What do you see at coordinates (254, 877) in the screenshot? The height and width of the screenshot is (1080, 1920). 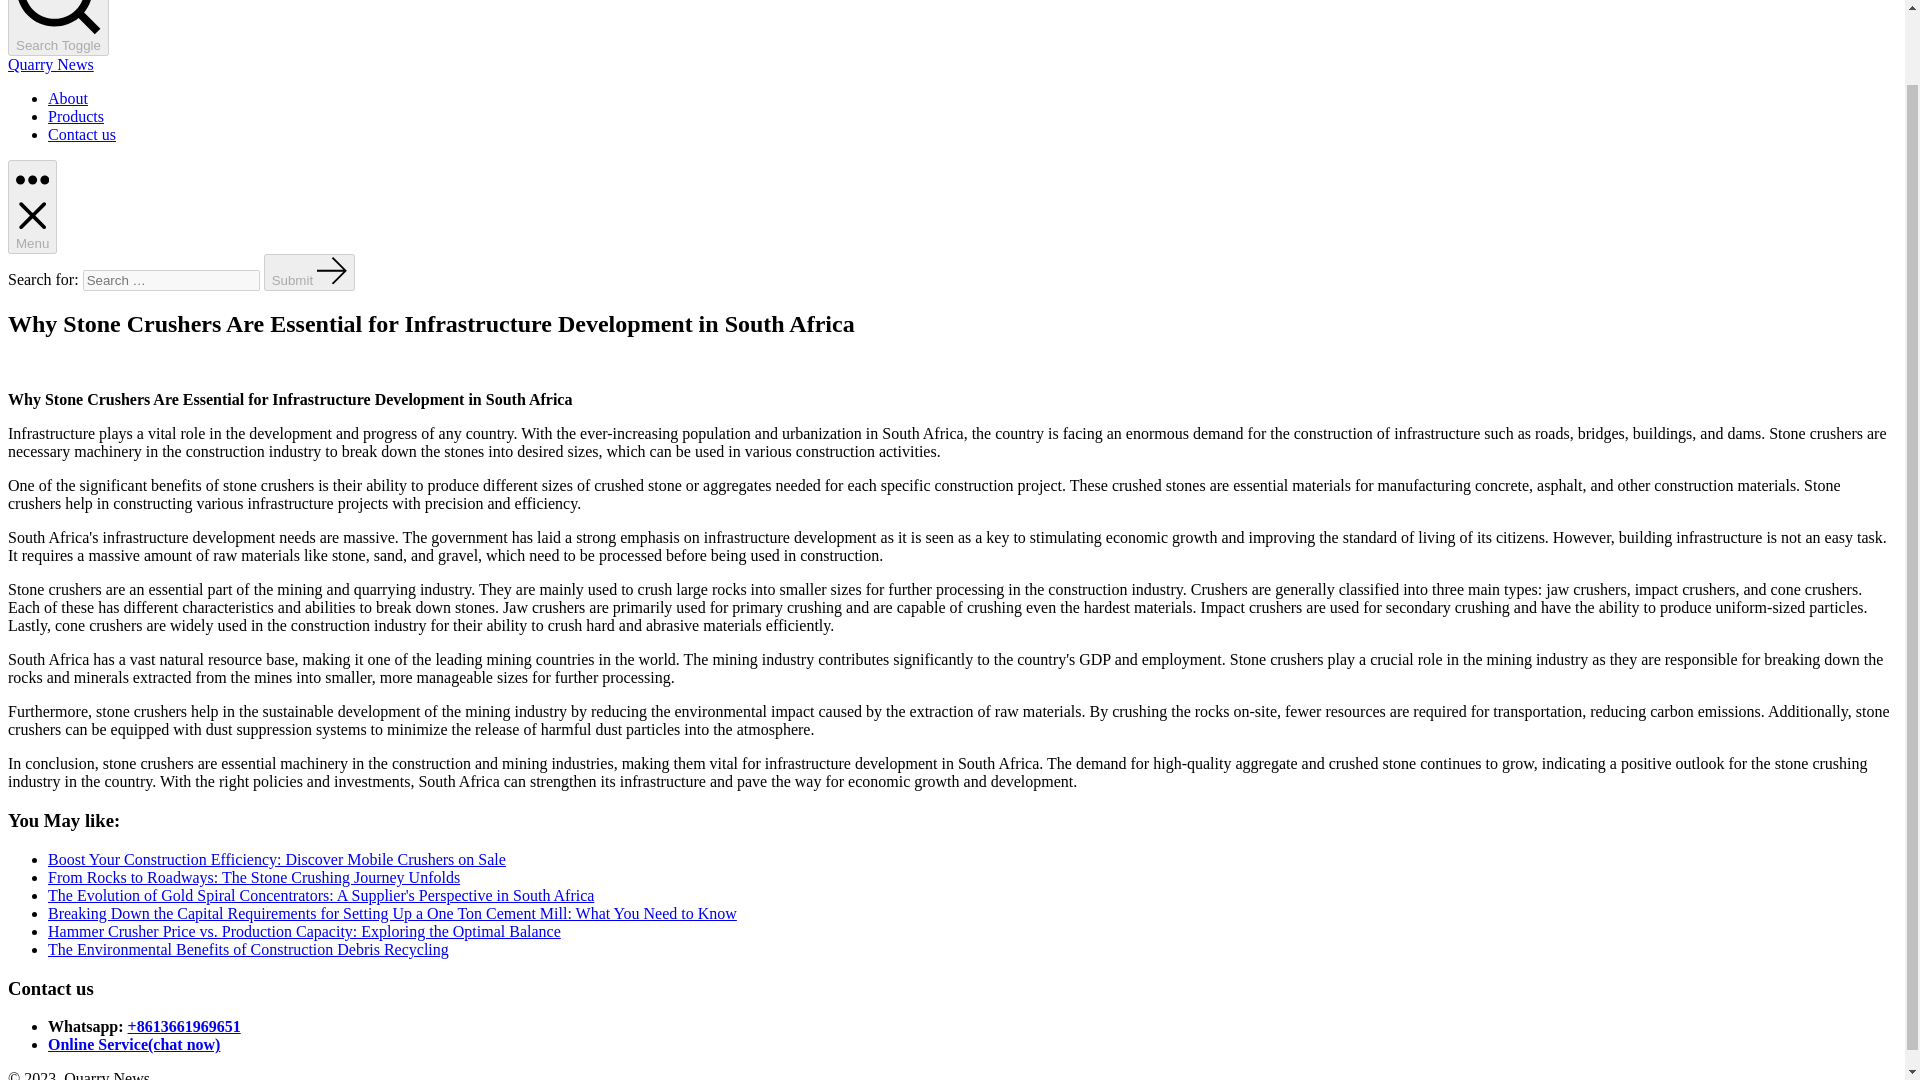 I see `From Rocks to Roadways: The Stone Crushing Journey Unfolds` at bounding box center [254, 877].